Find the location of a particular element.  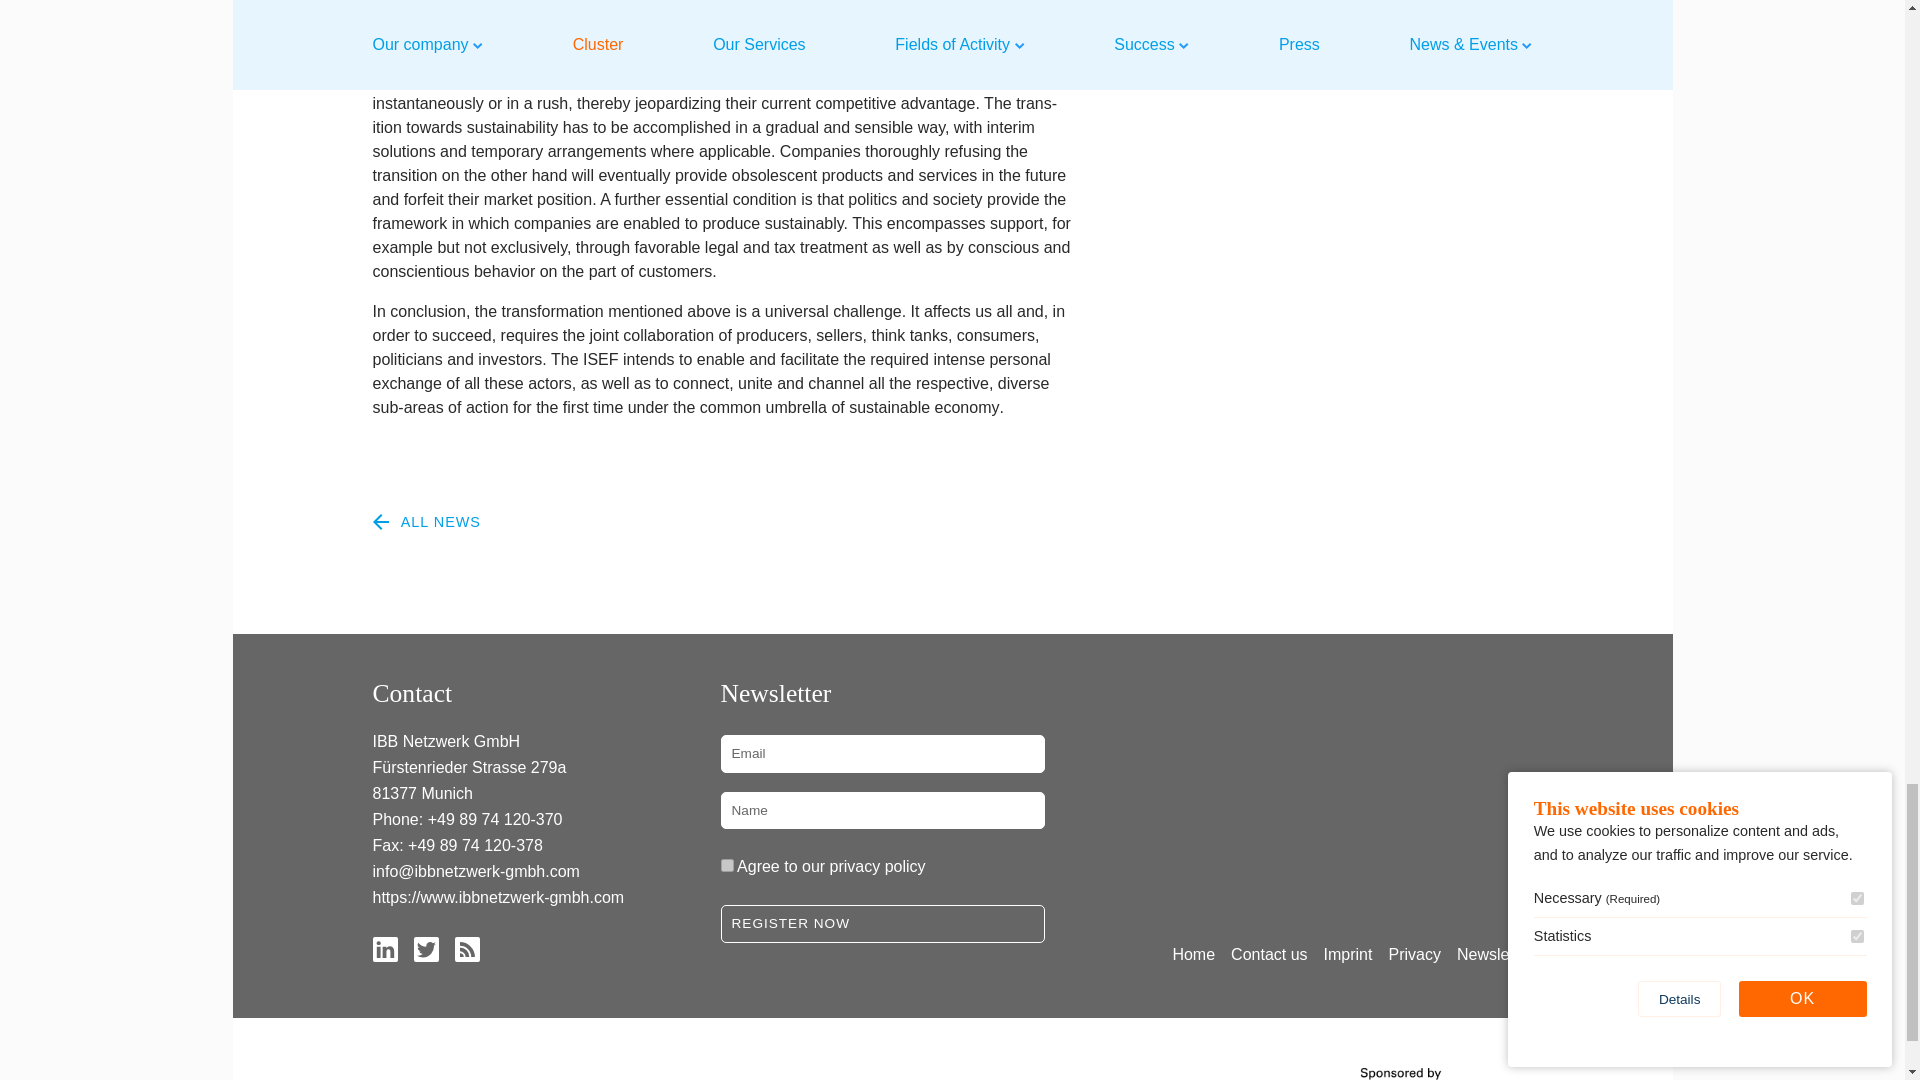

RSS is located at coordinates (466, 948).